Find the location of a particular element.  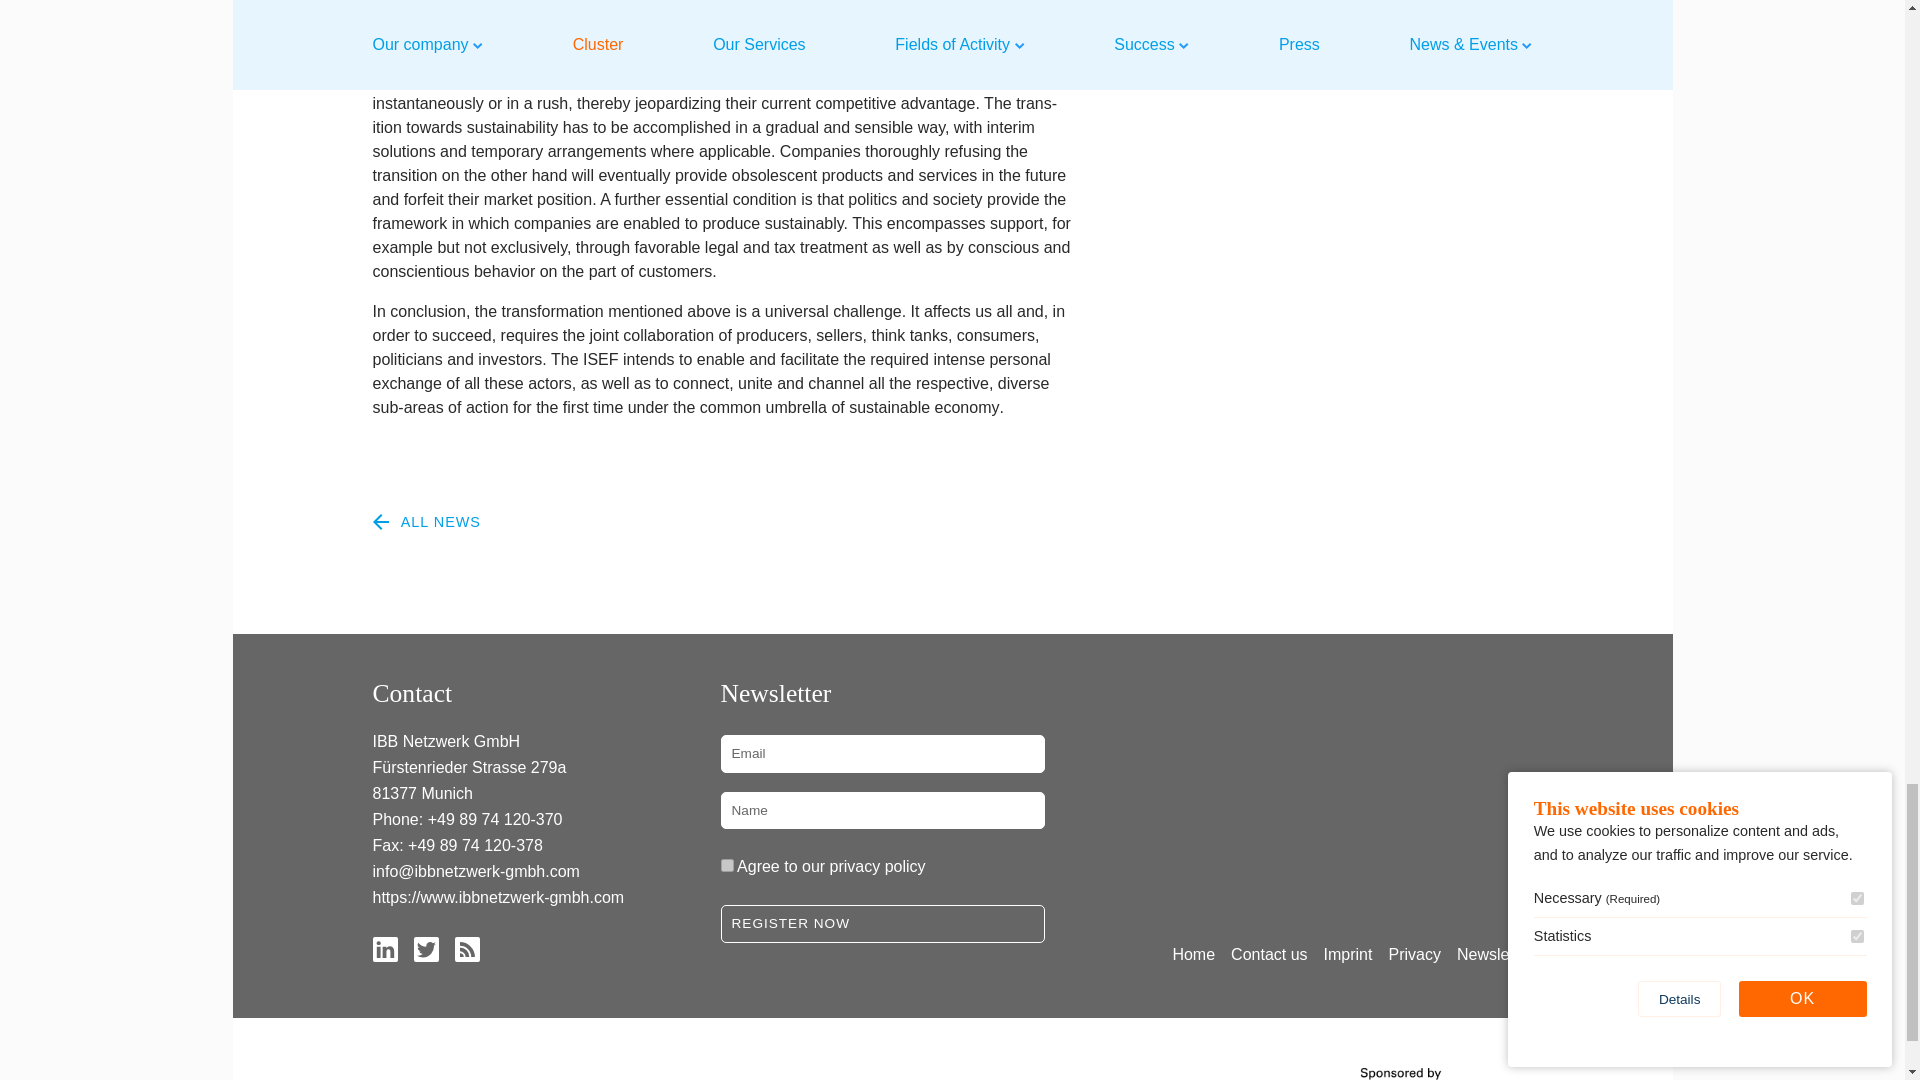

RSS is located at coordinates (466, 948).